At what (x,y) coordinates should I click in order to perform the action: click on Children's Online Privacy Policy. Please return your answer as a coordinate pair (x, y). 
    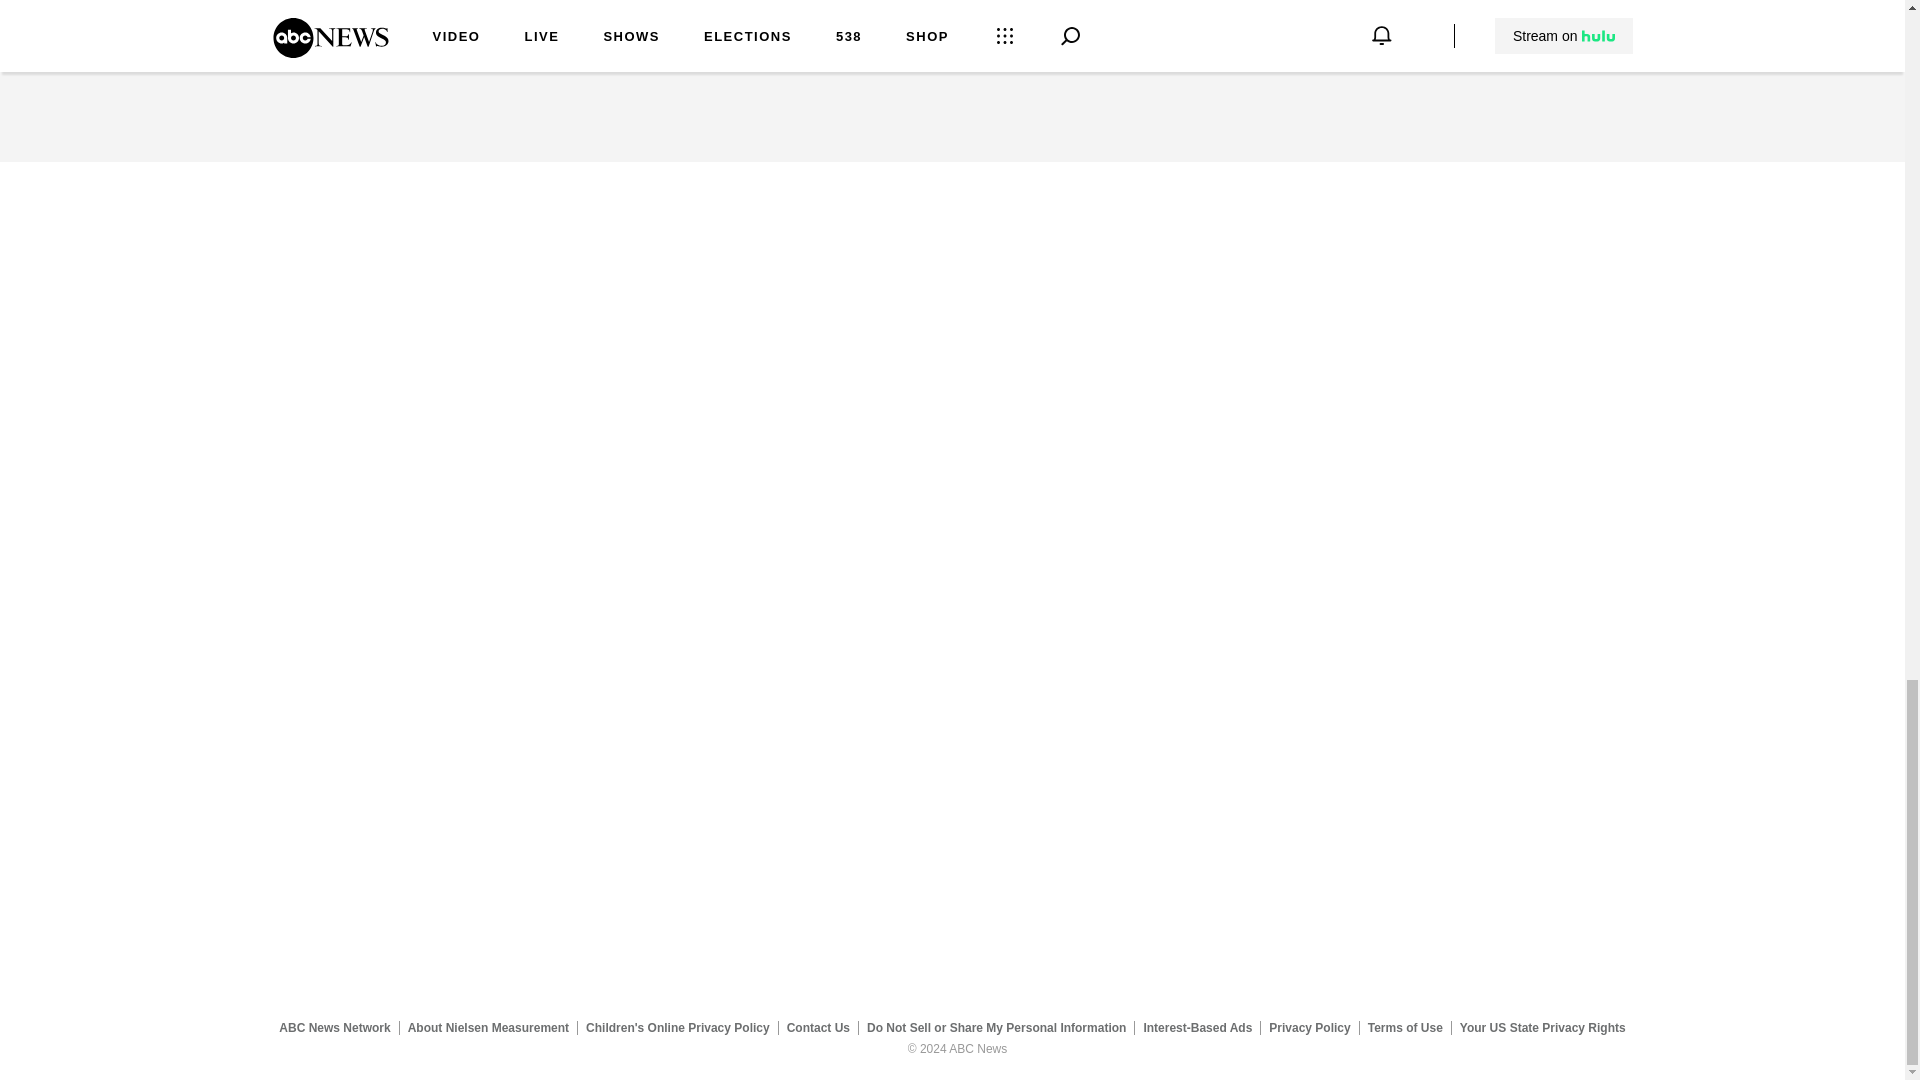
    Looking at the image, I should click on (678, 1027).